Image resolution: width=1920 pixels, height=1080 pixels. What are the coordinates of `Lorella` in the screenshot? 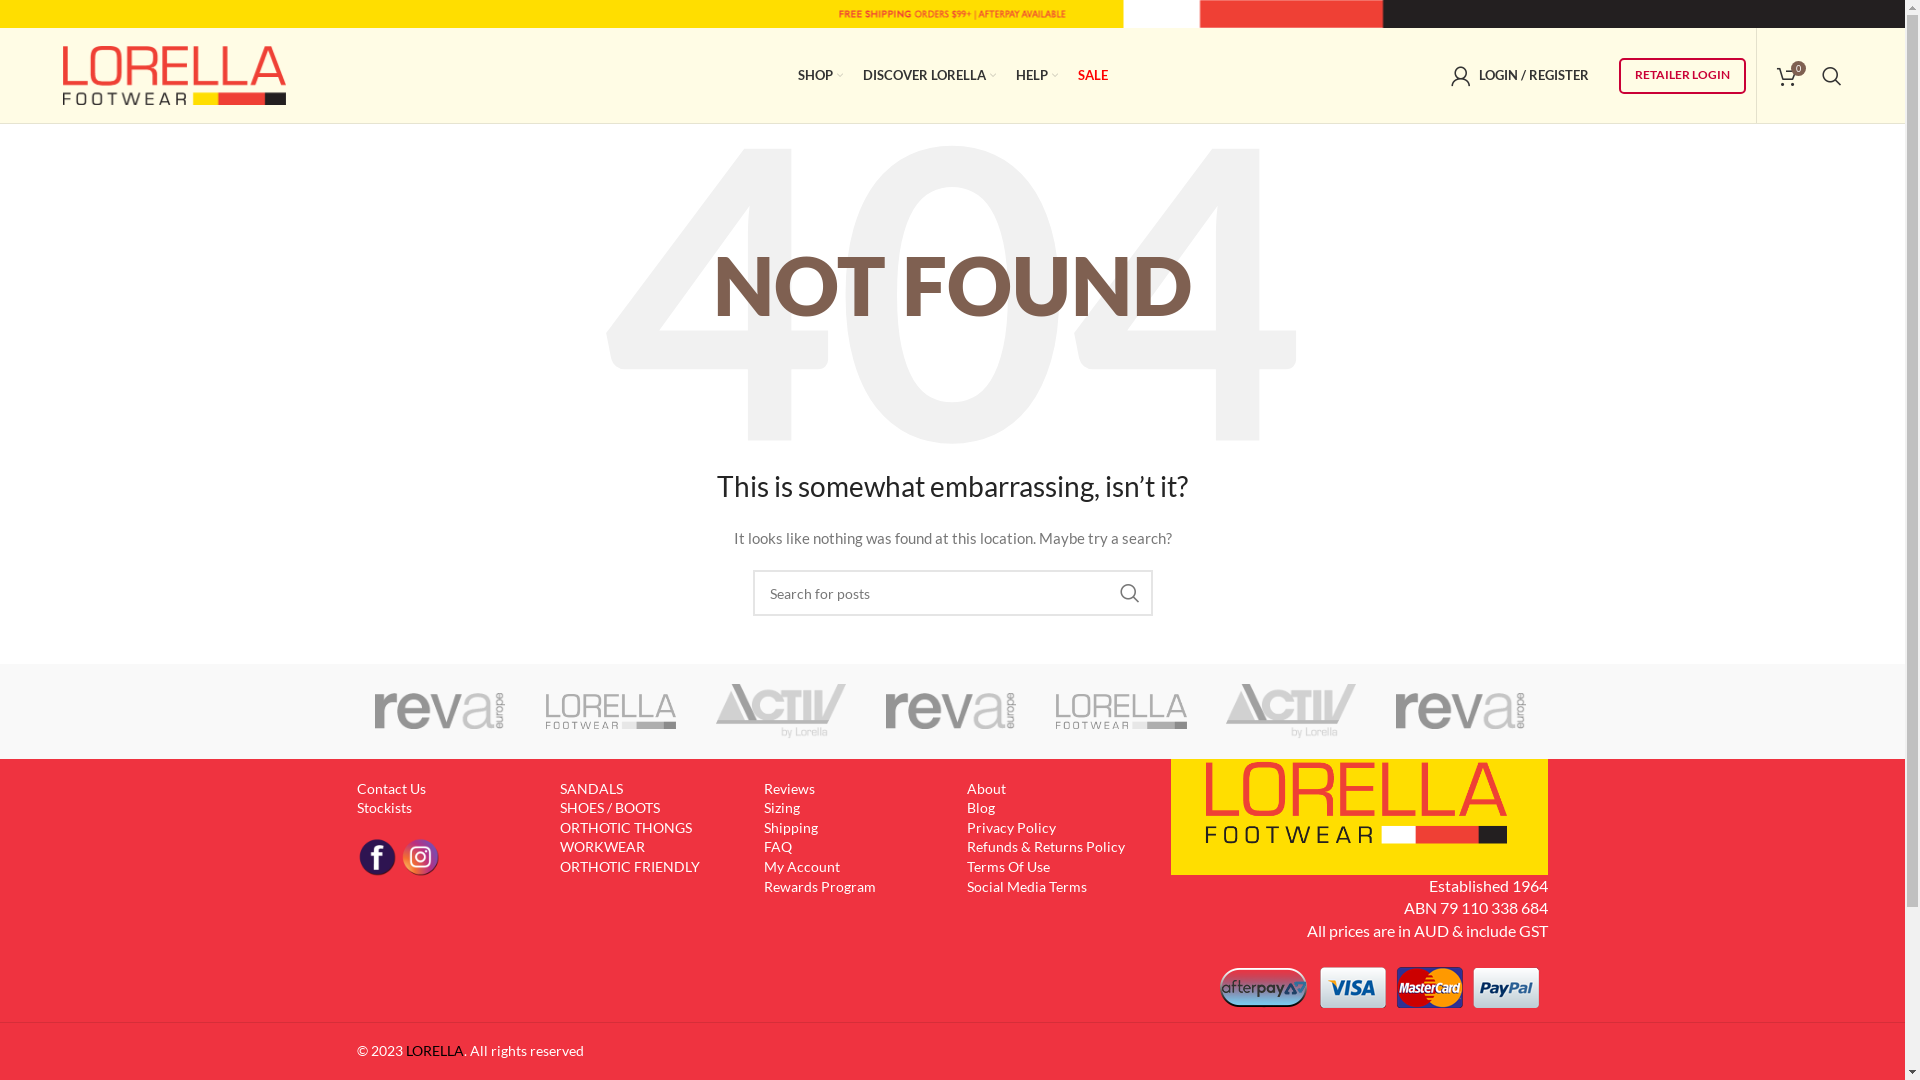 It's located at (1121, 712).